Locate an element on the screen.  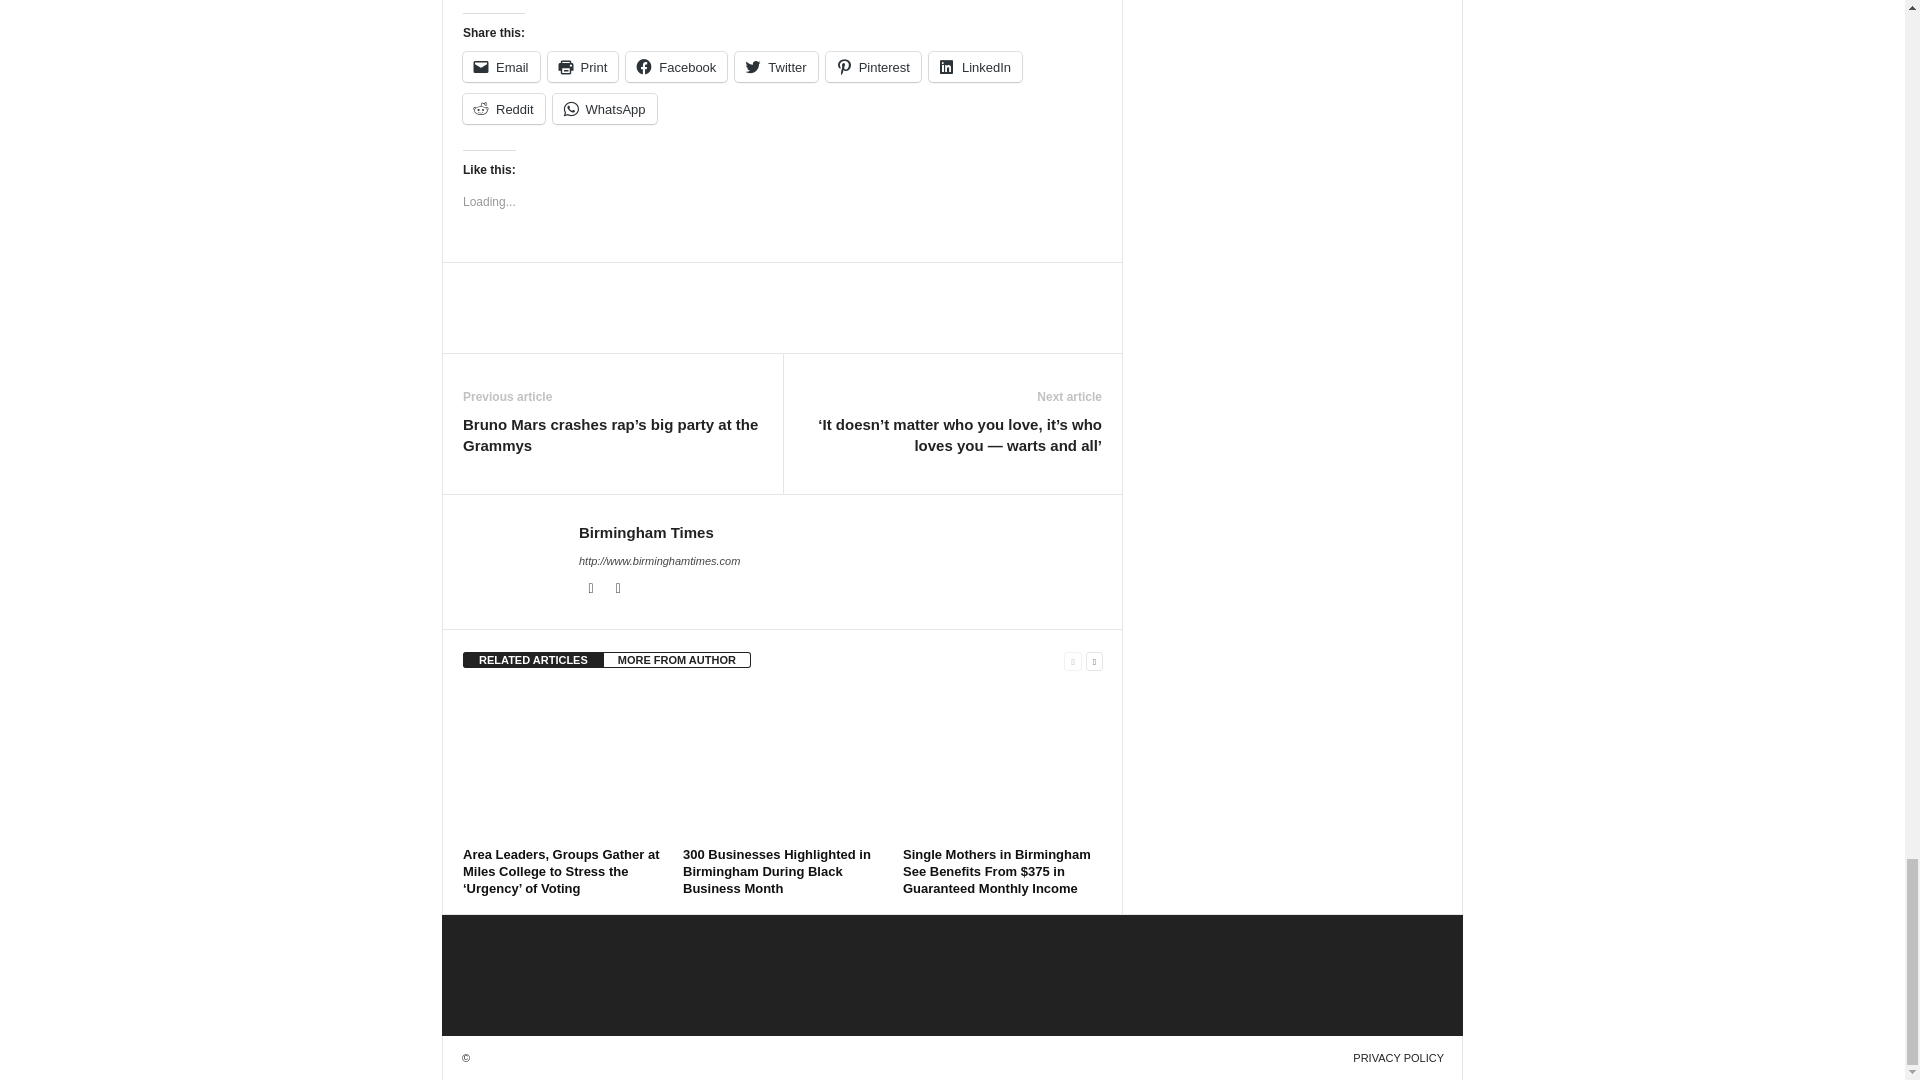
Click to share on Reddit is located at coordinates (504, 108).